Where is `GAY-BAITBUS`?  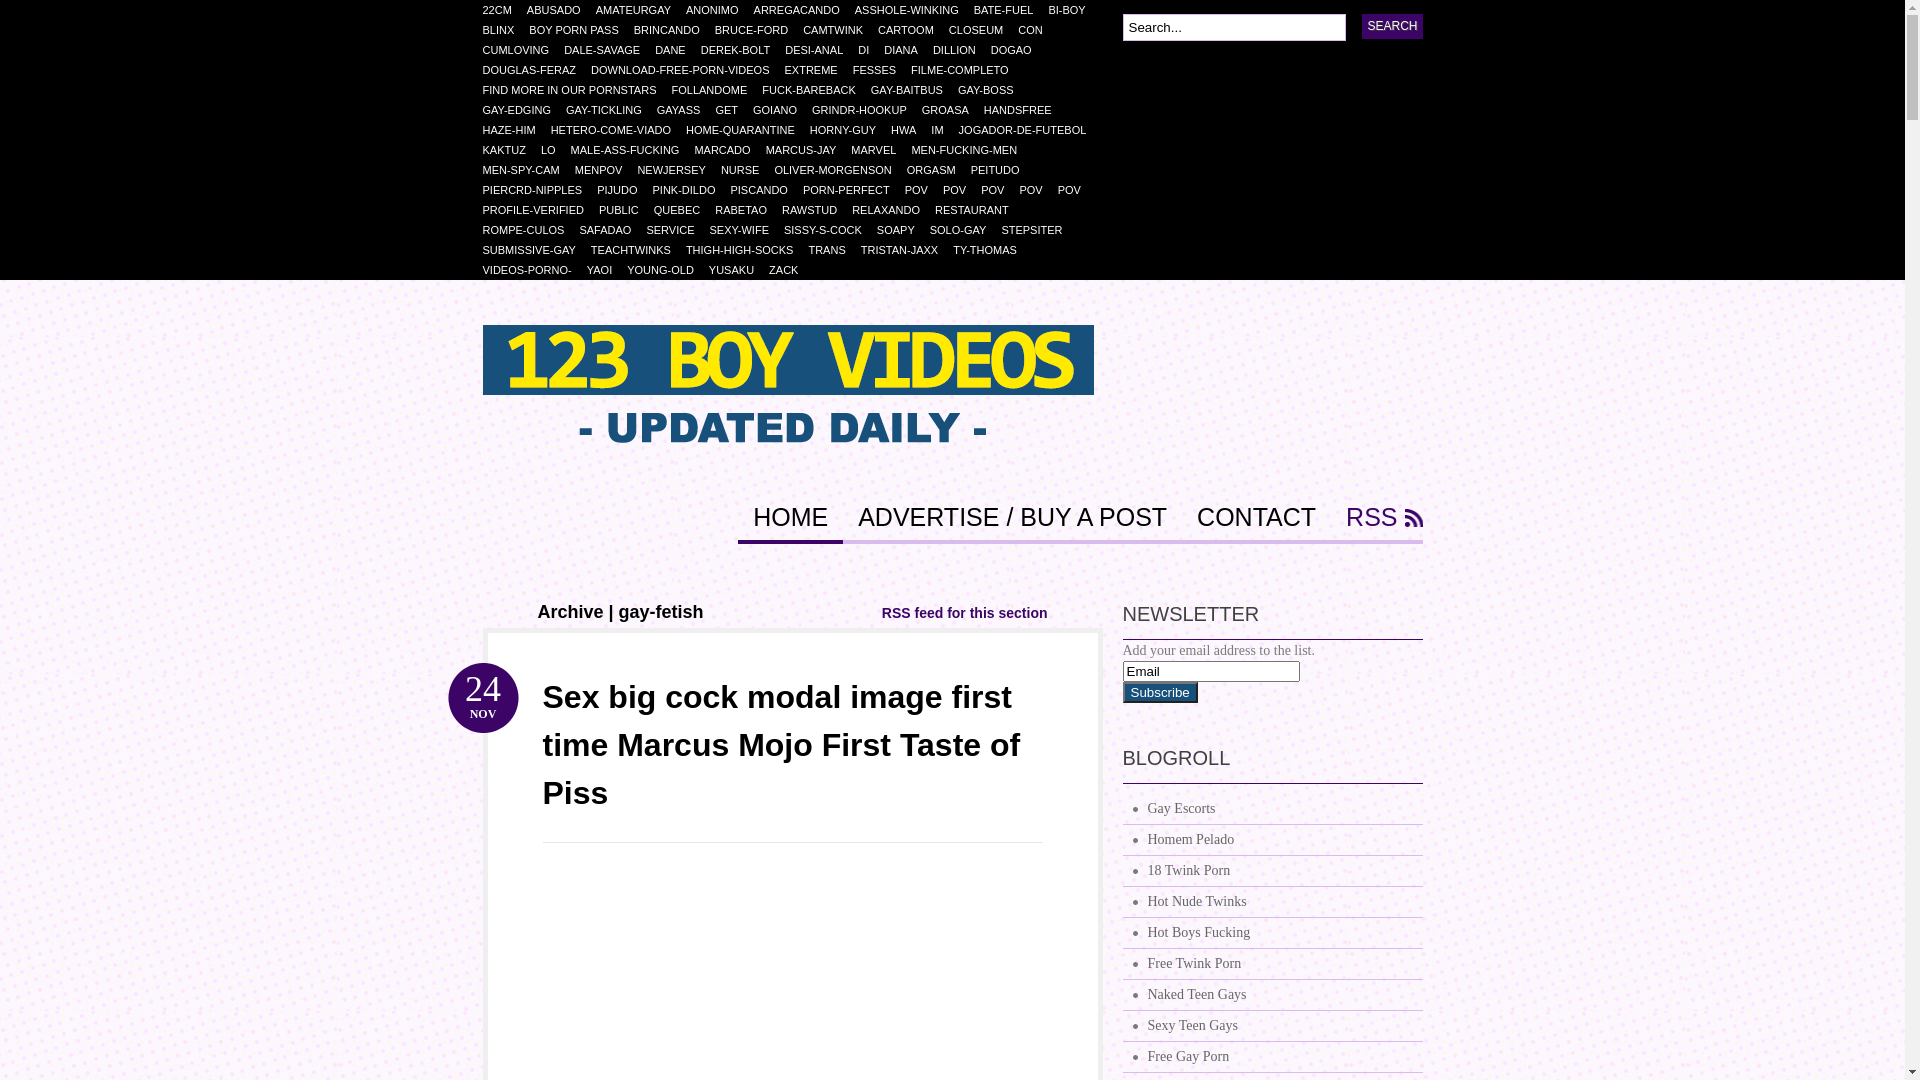 GAY-BAITBUS is located at coordinates (914, 90).